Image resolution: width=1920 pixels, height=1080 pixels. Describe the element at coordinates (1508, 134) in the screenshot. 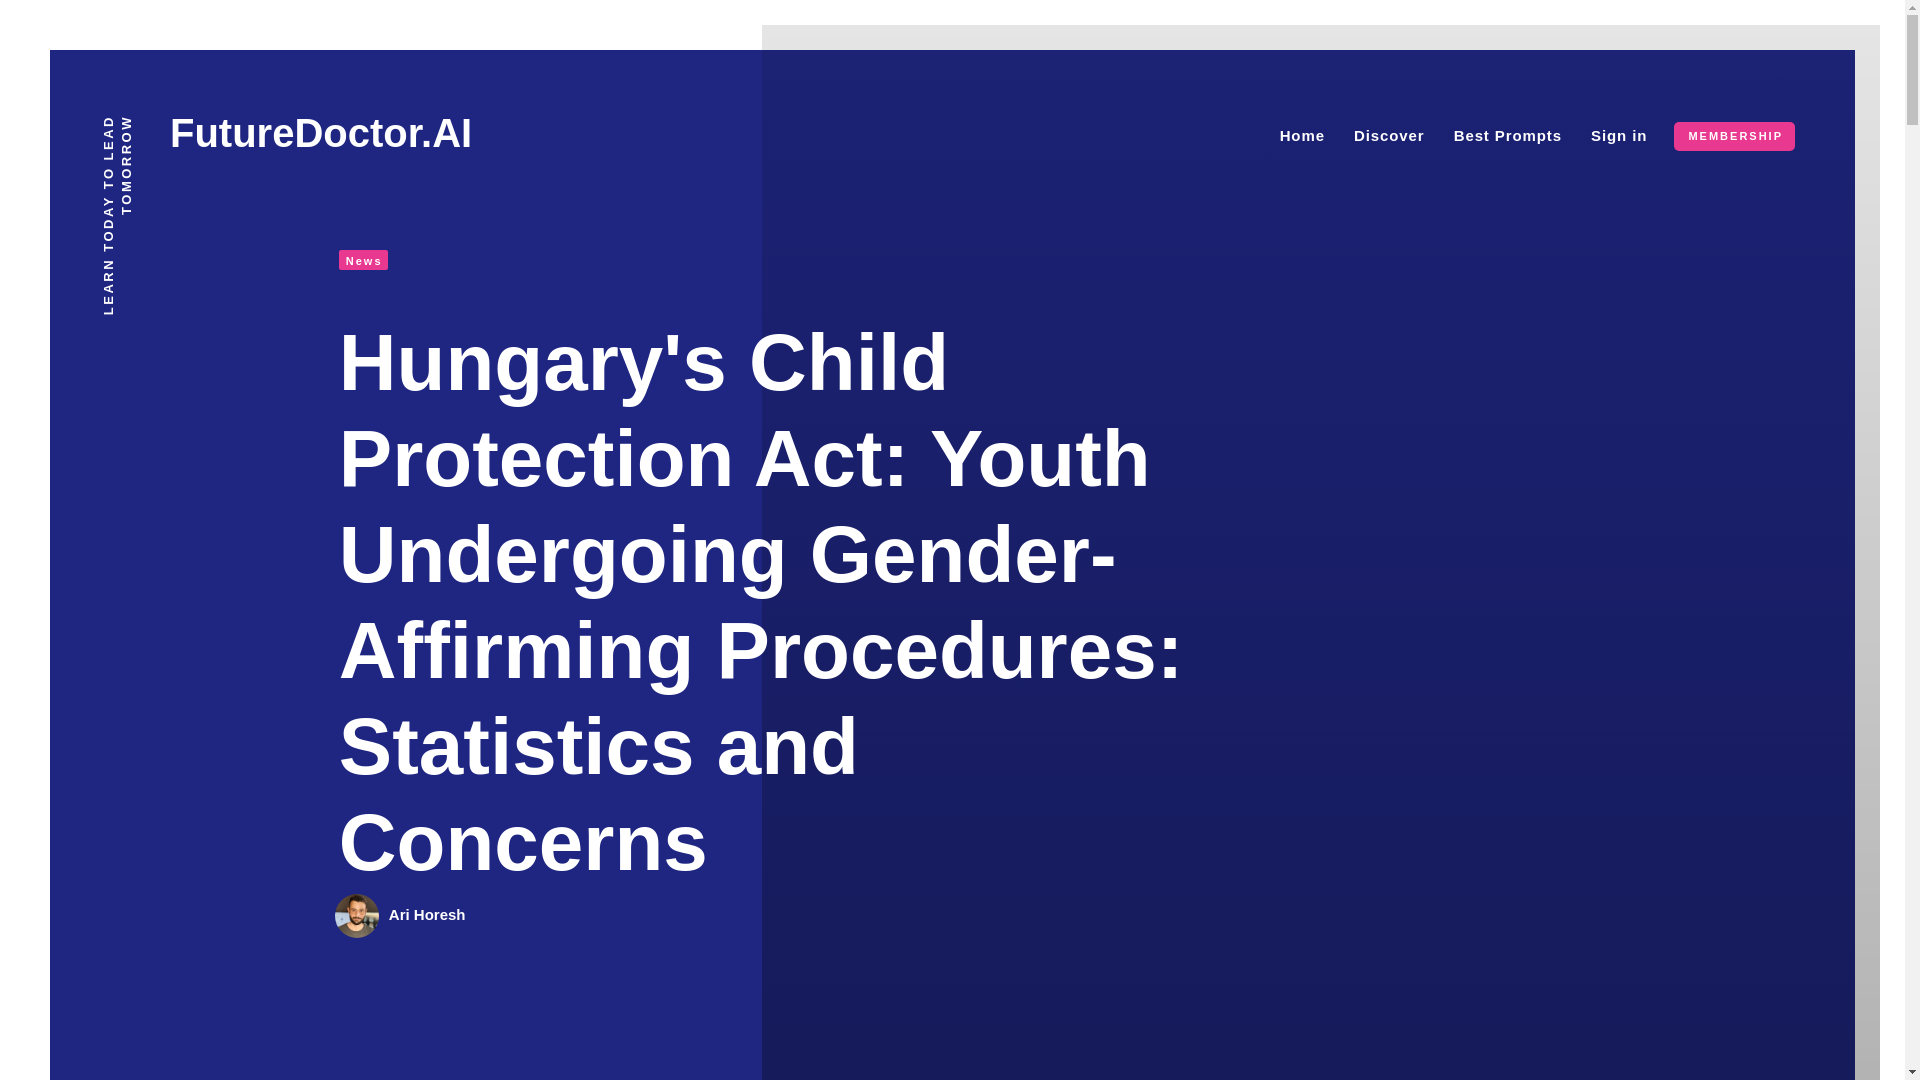

I see `Best Prompts` at that location.